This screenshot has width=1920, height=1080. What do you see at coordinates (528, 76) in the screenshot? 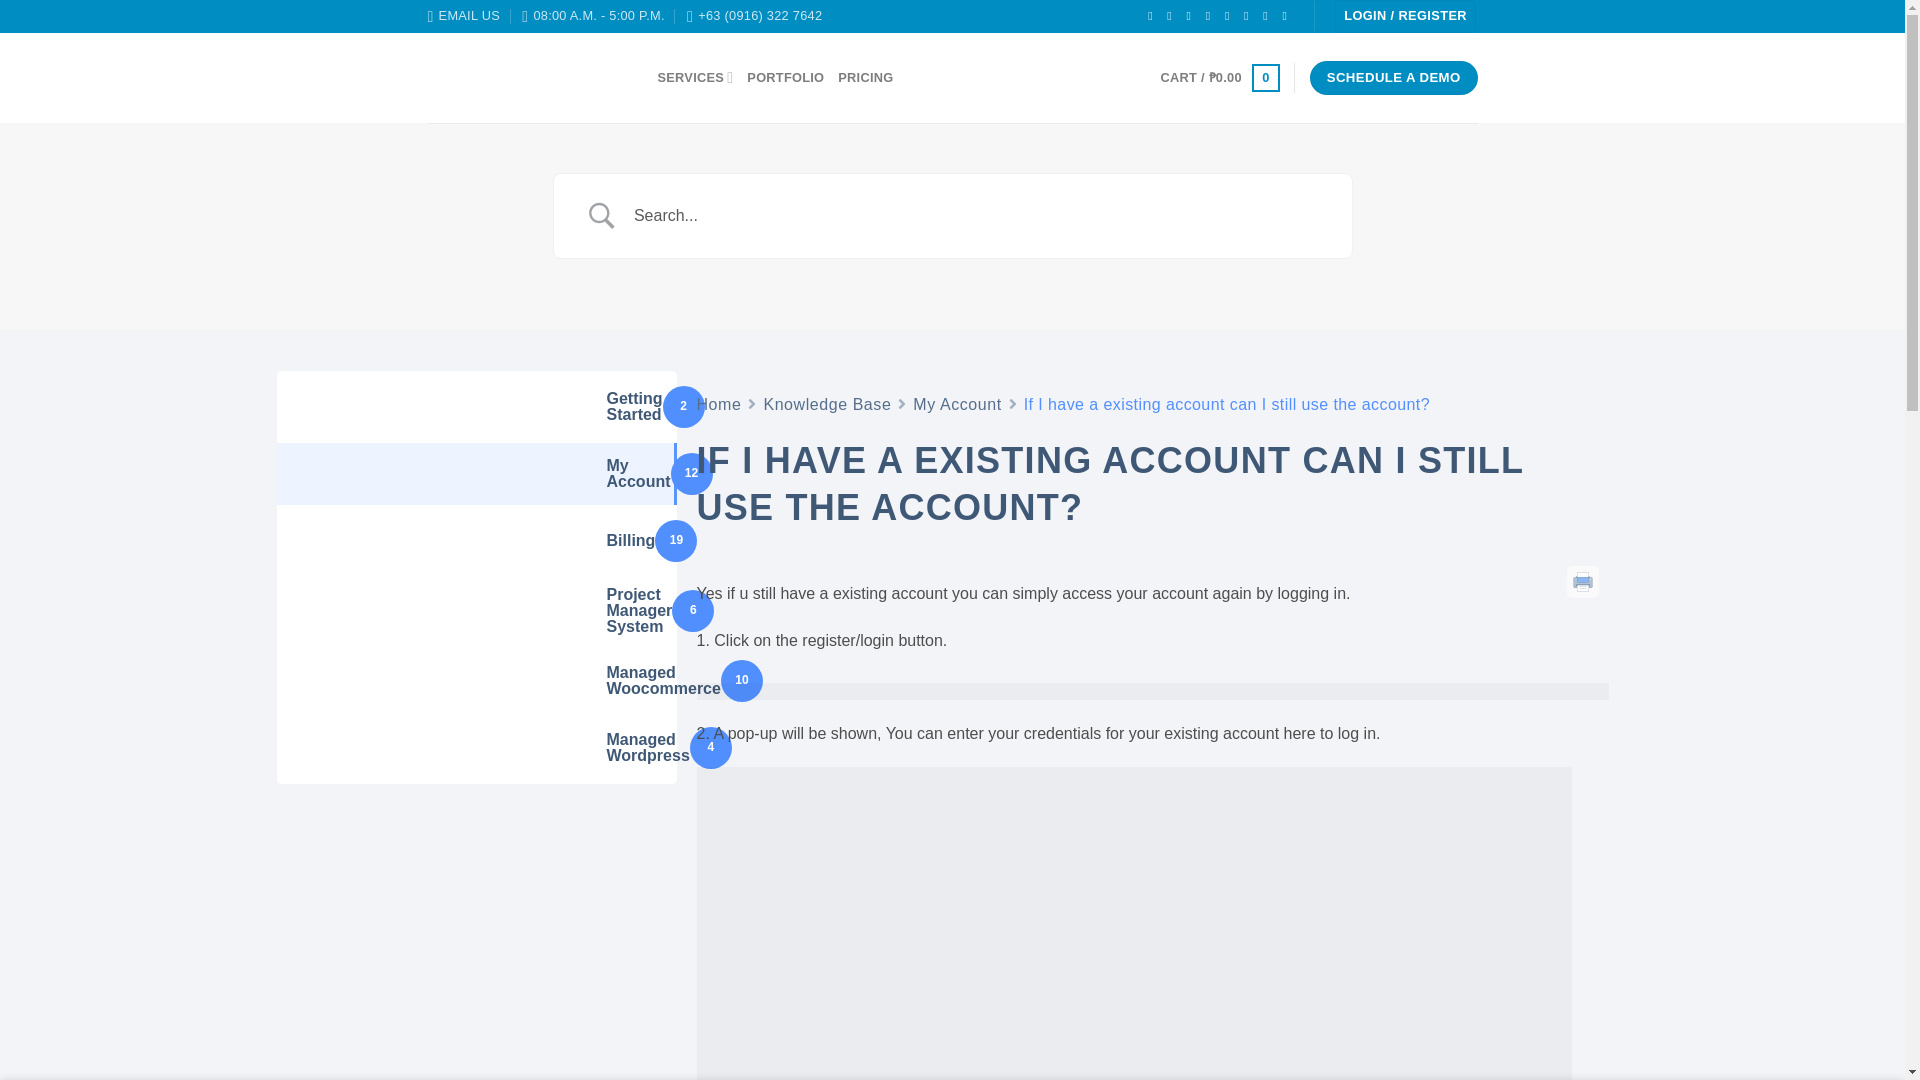
I see `ROC.PH - Unlimited Digital Marketing Services` at bounding box center [528, 76].